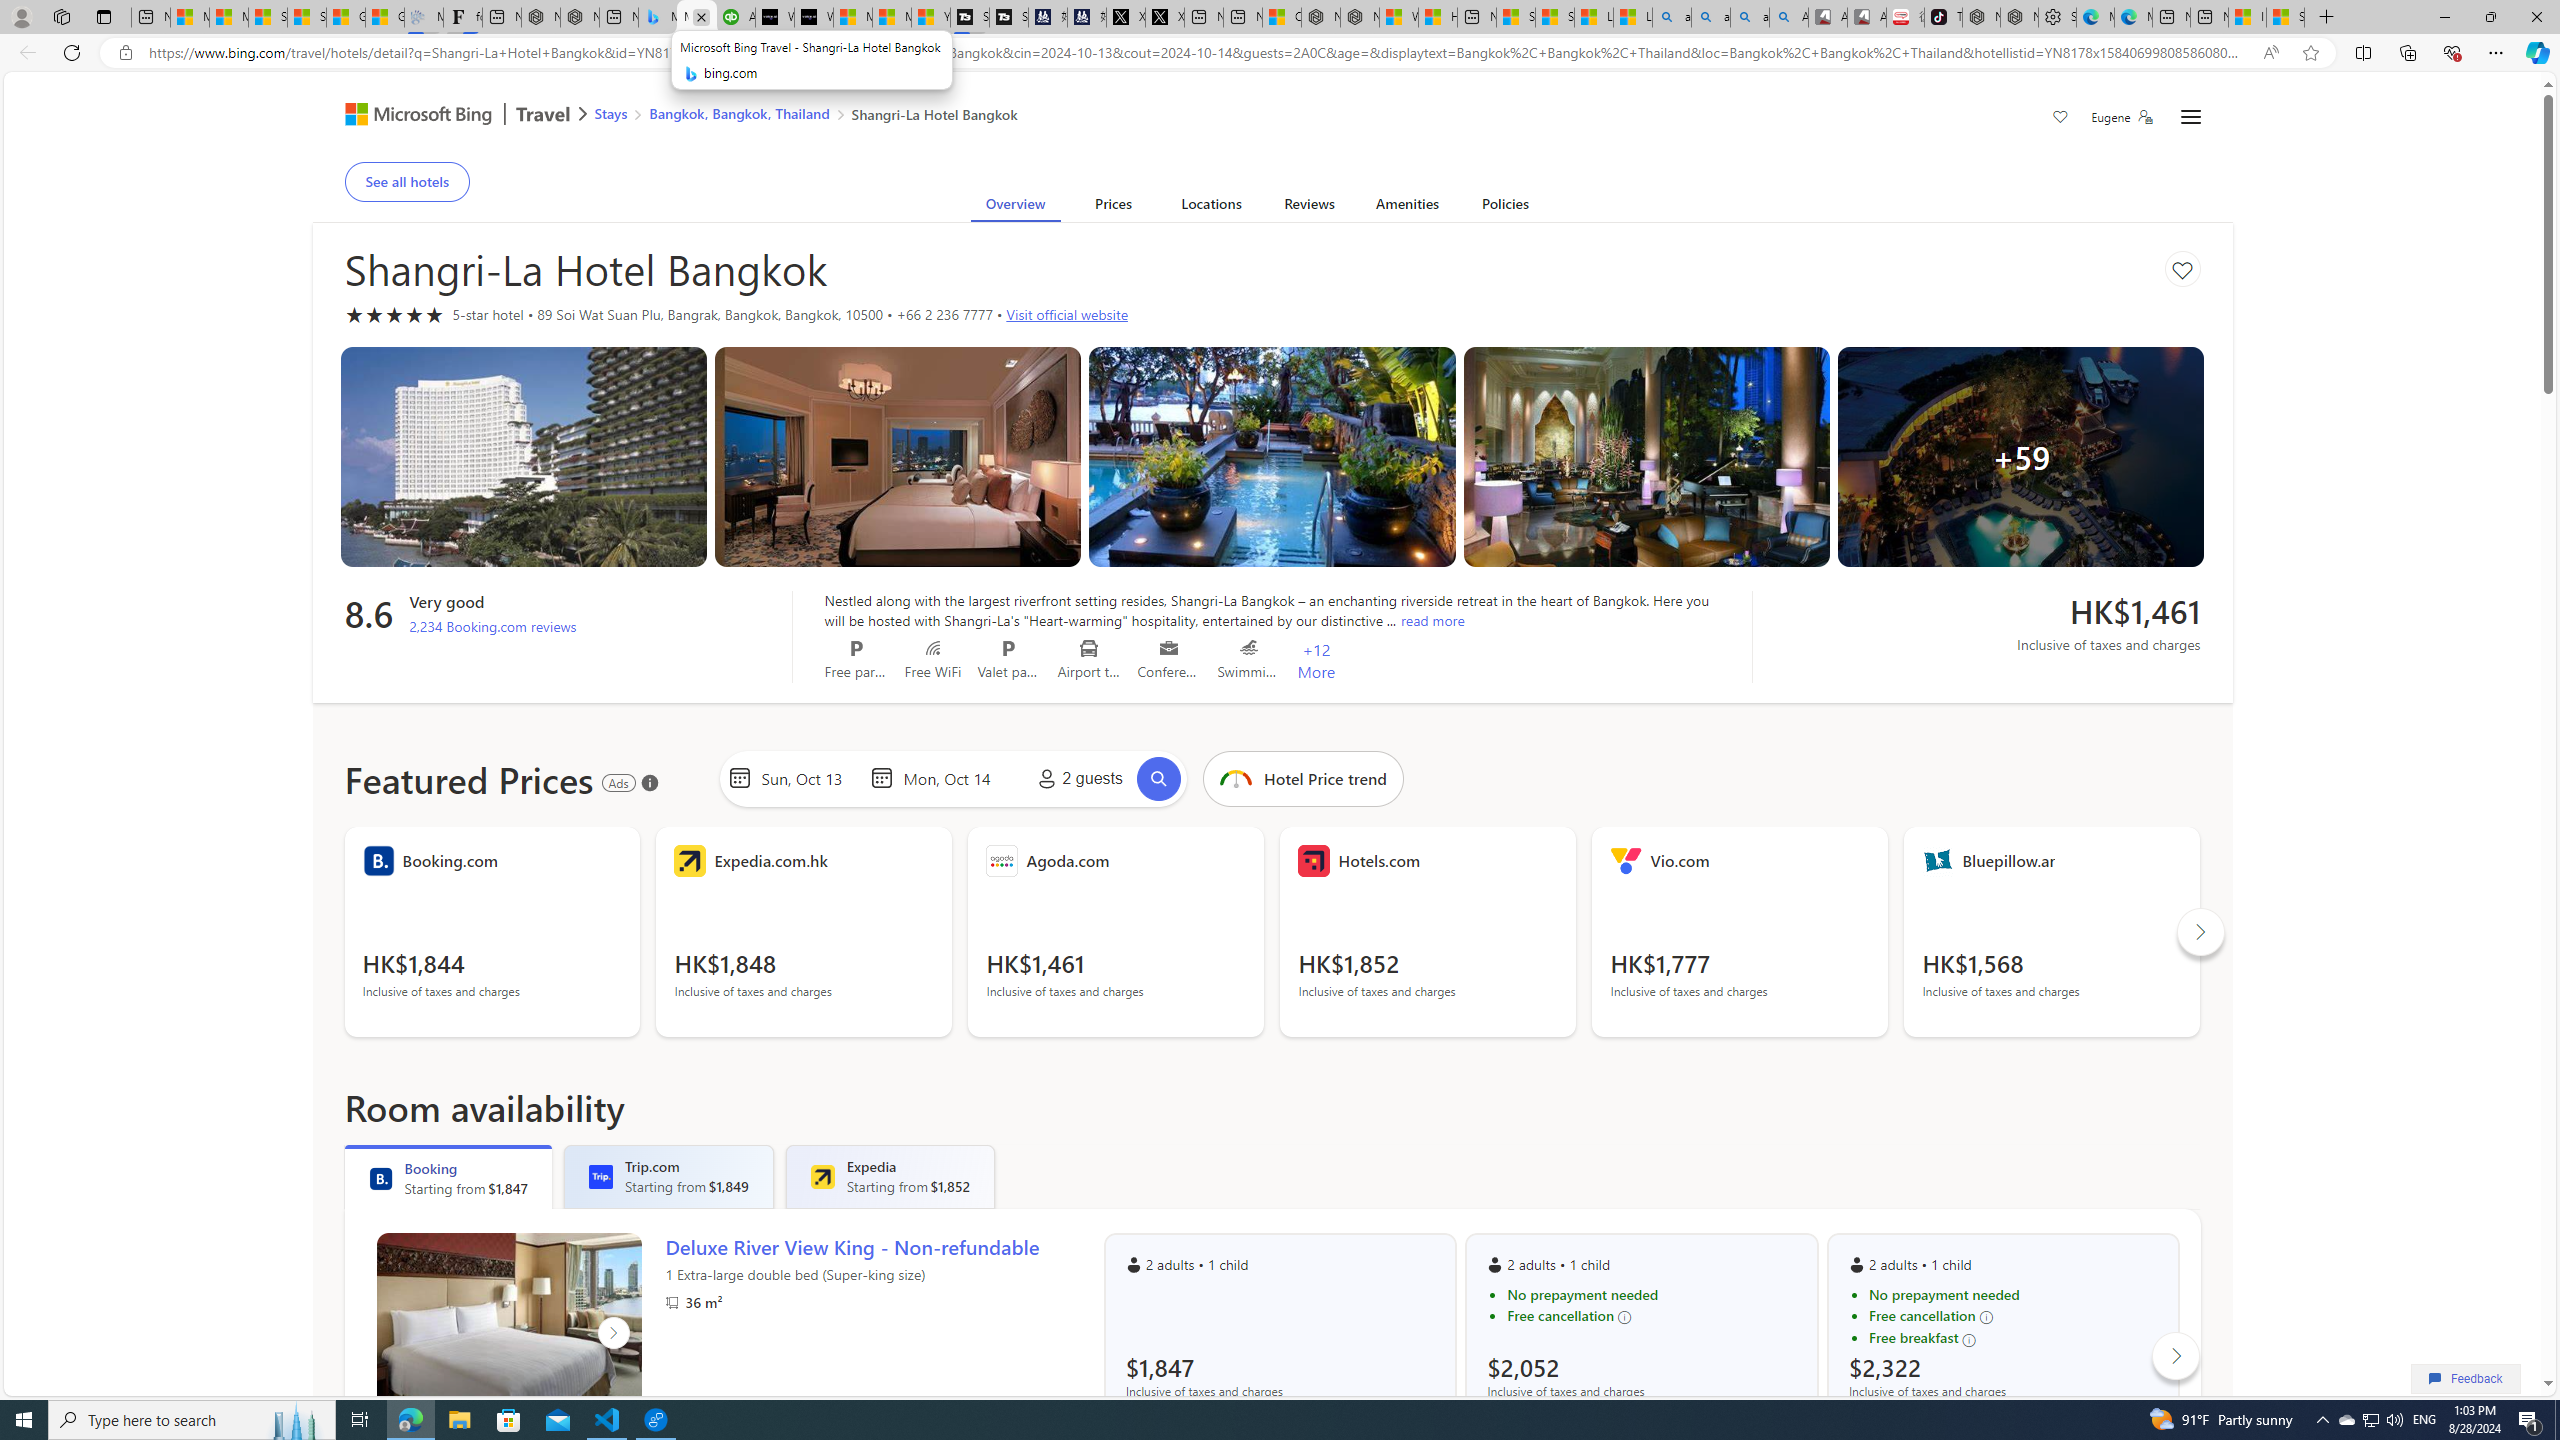 This screenshot has width=2560, height=1440. What do you see at coordinates (24, 52) in the screenshot?
I see `Back` at bounding box center [24, 52].